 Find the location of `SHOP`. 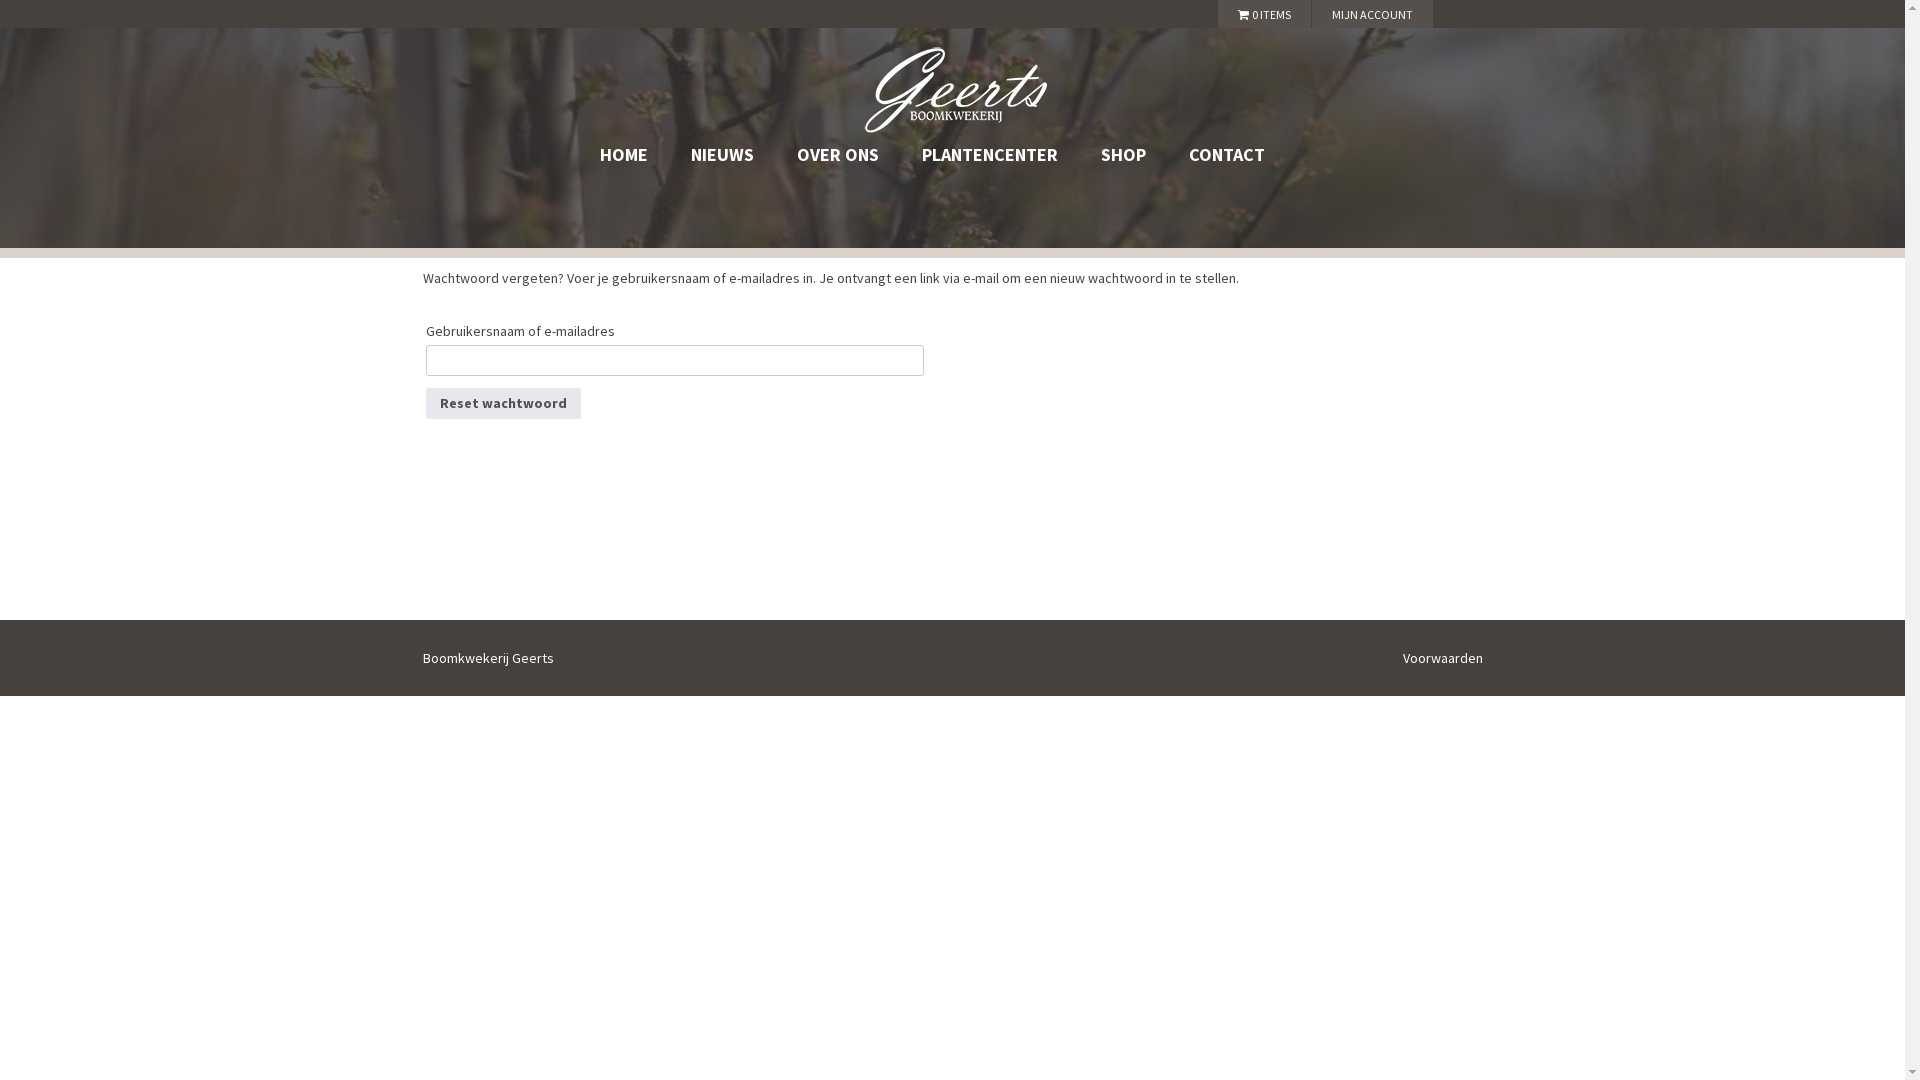

SHOP is located at coordinates (1124, 155).